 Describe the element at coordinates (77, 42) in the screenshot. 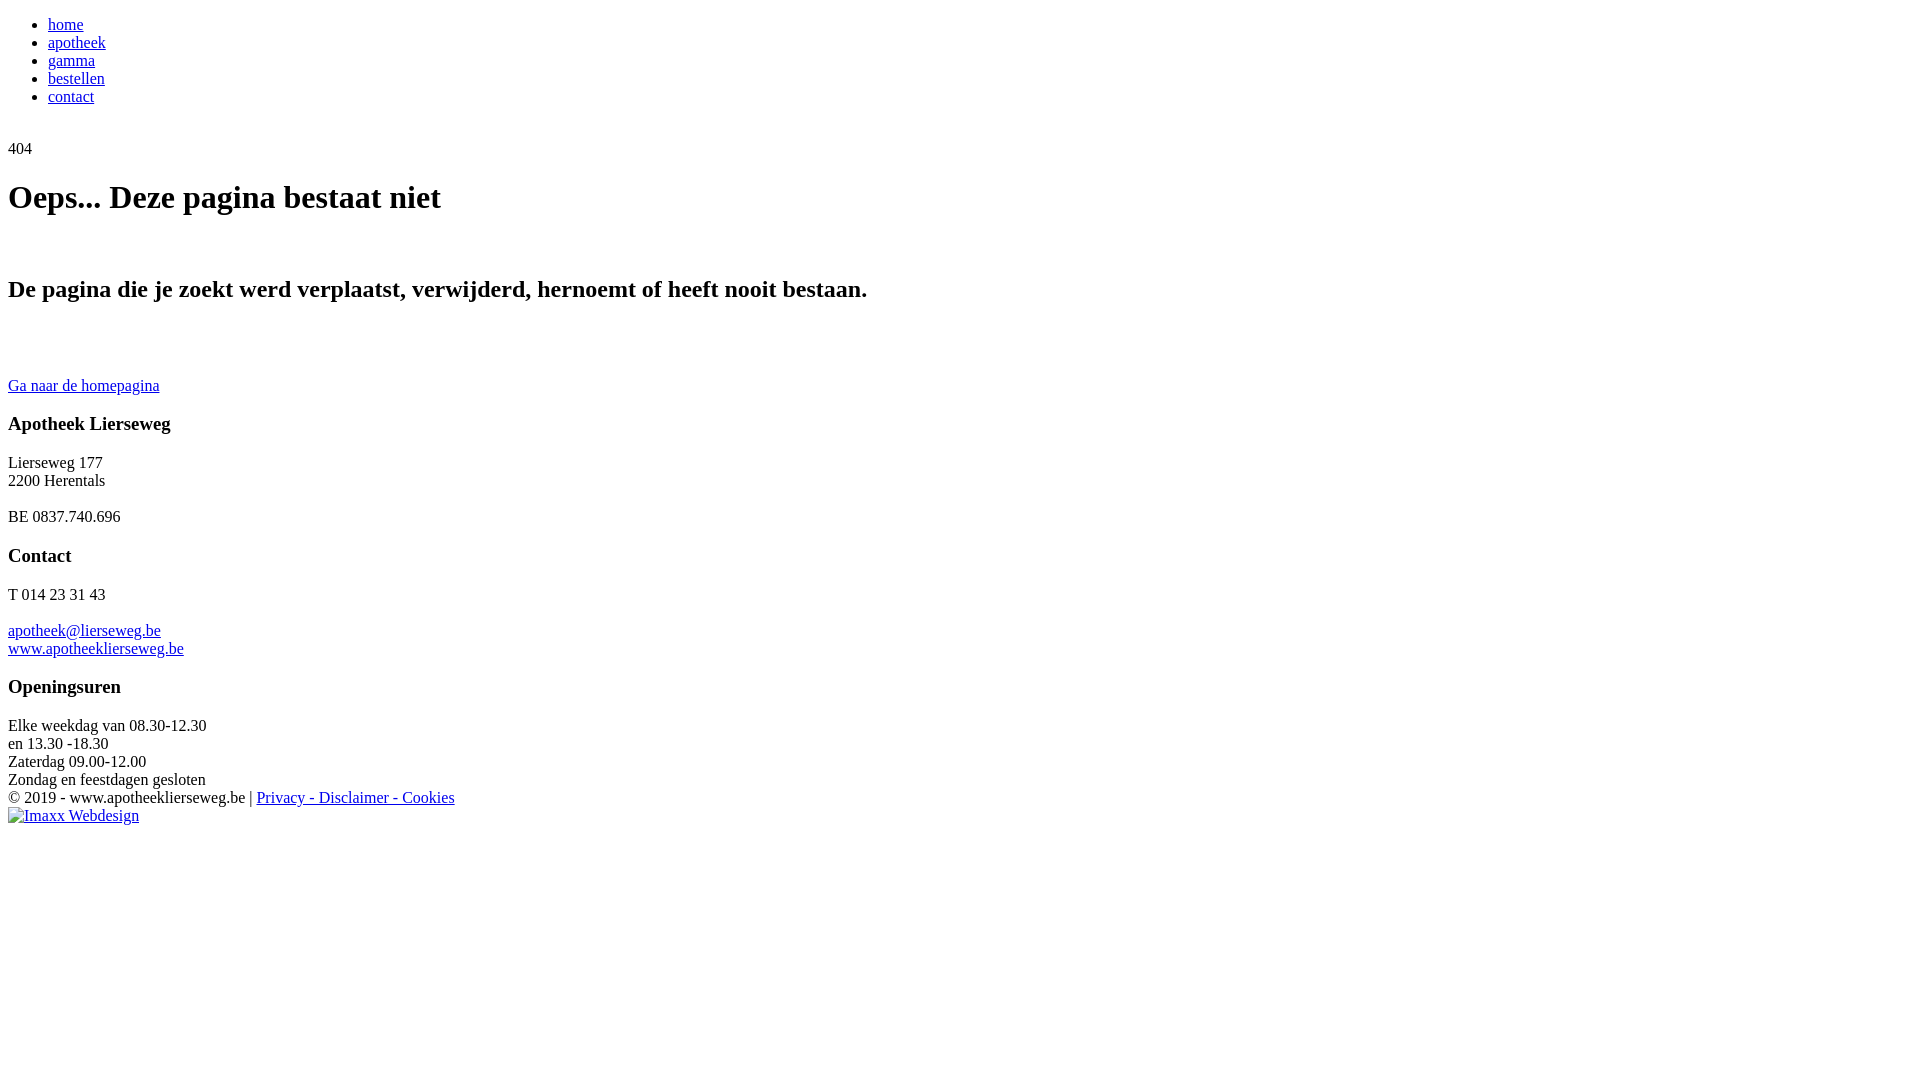

I see `apotheek` at that location.